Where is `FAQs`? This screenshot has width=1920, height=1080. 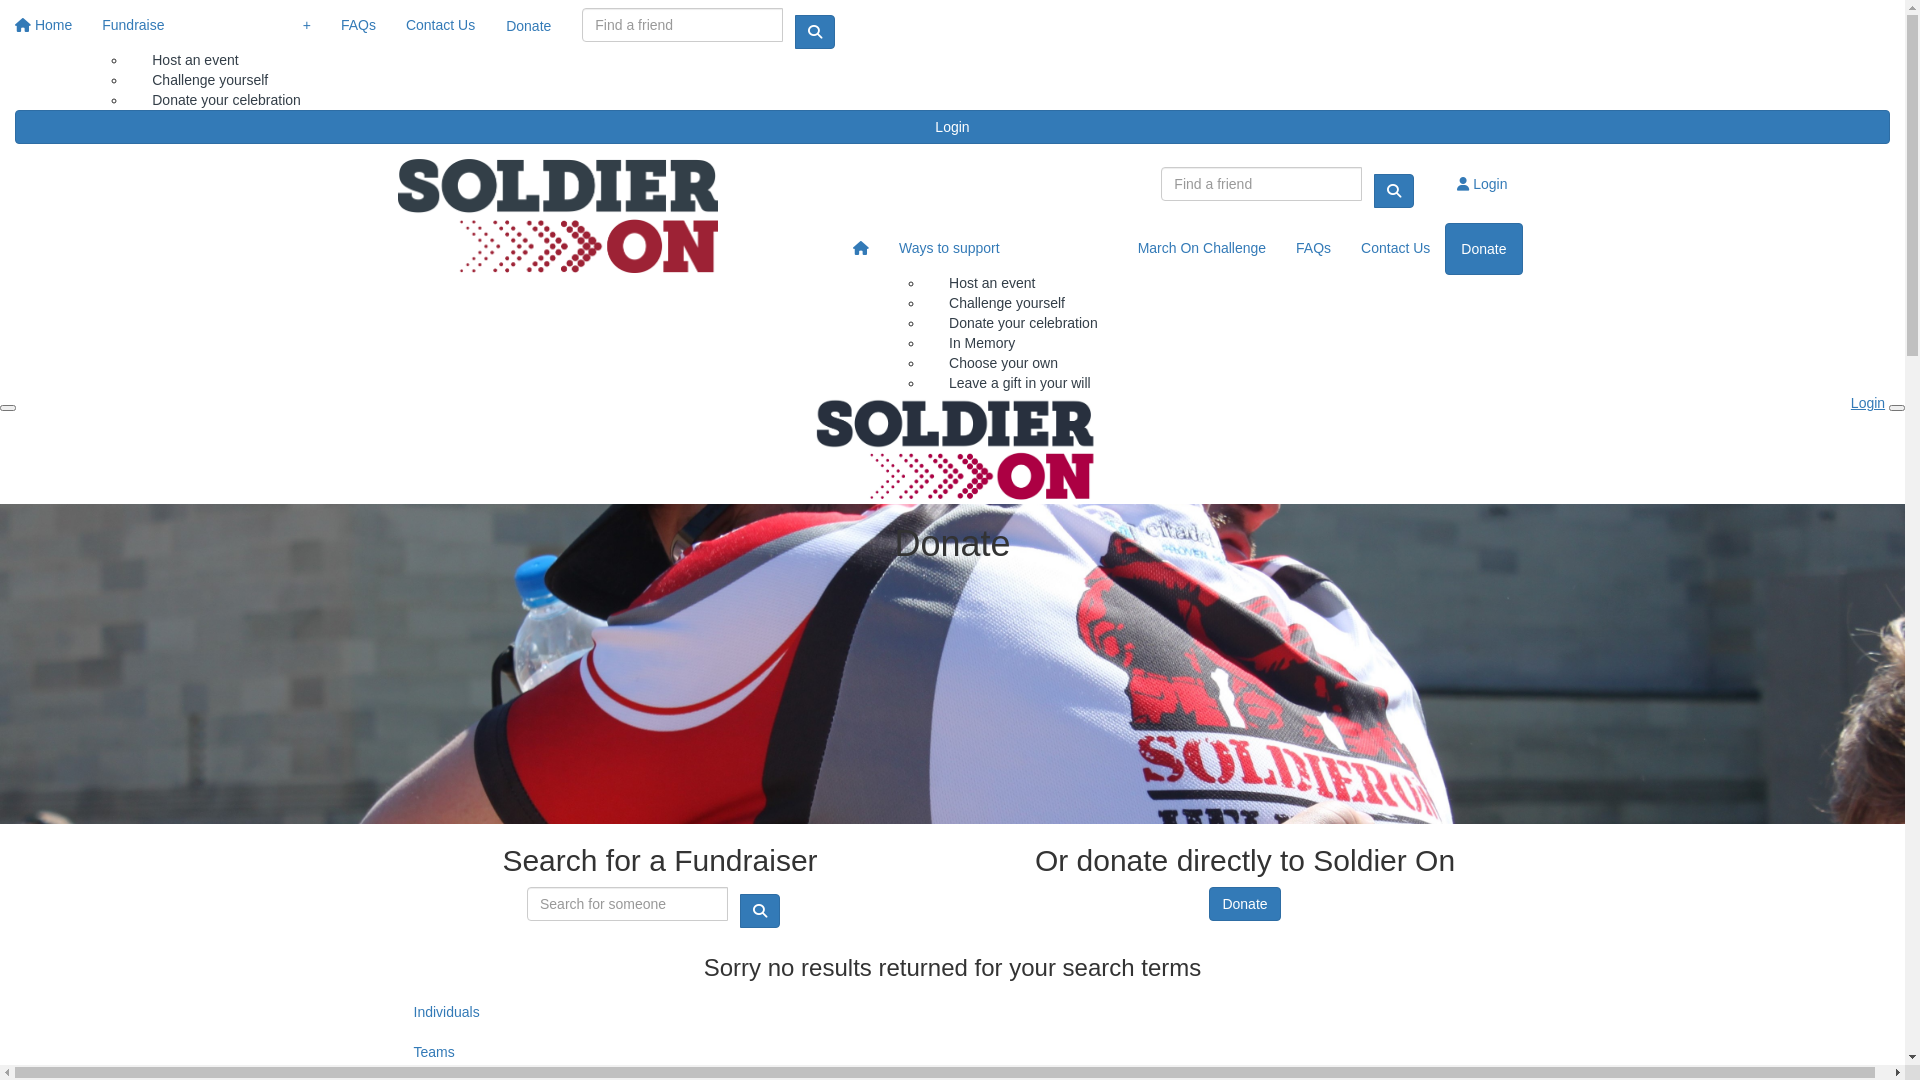
FAQs is located at coordinates (1314, 248).